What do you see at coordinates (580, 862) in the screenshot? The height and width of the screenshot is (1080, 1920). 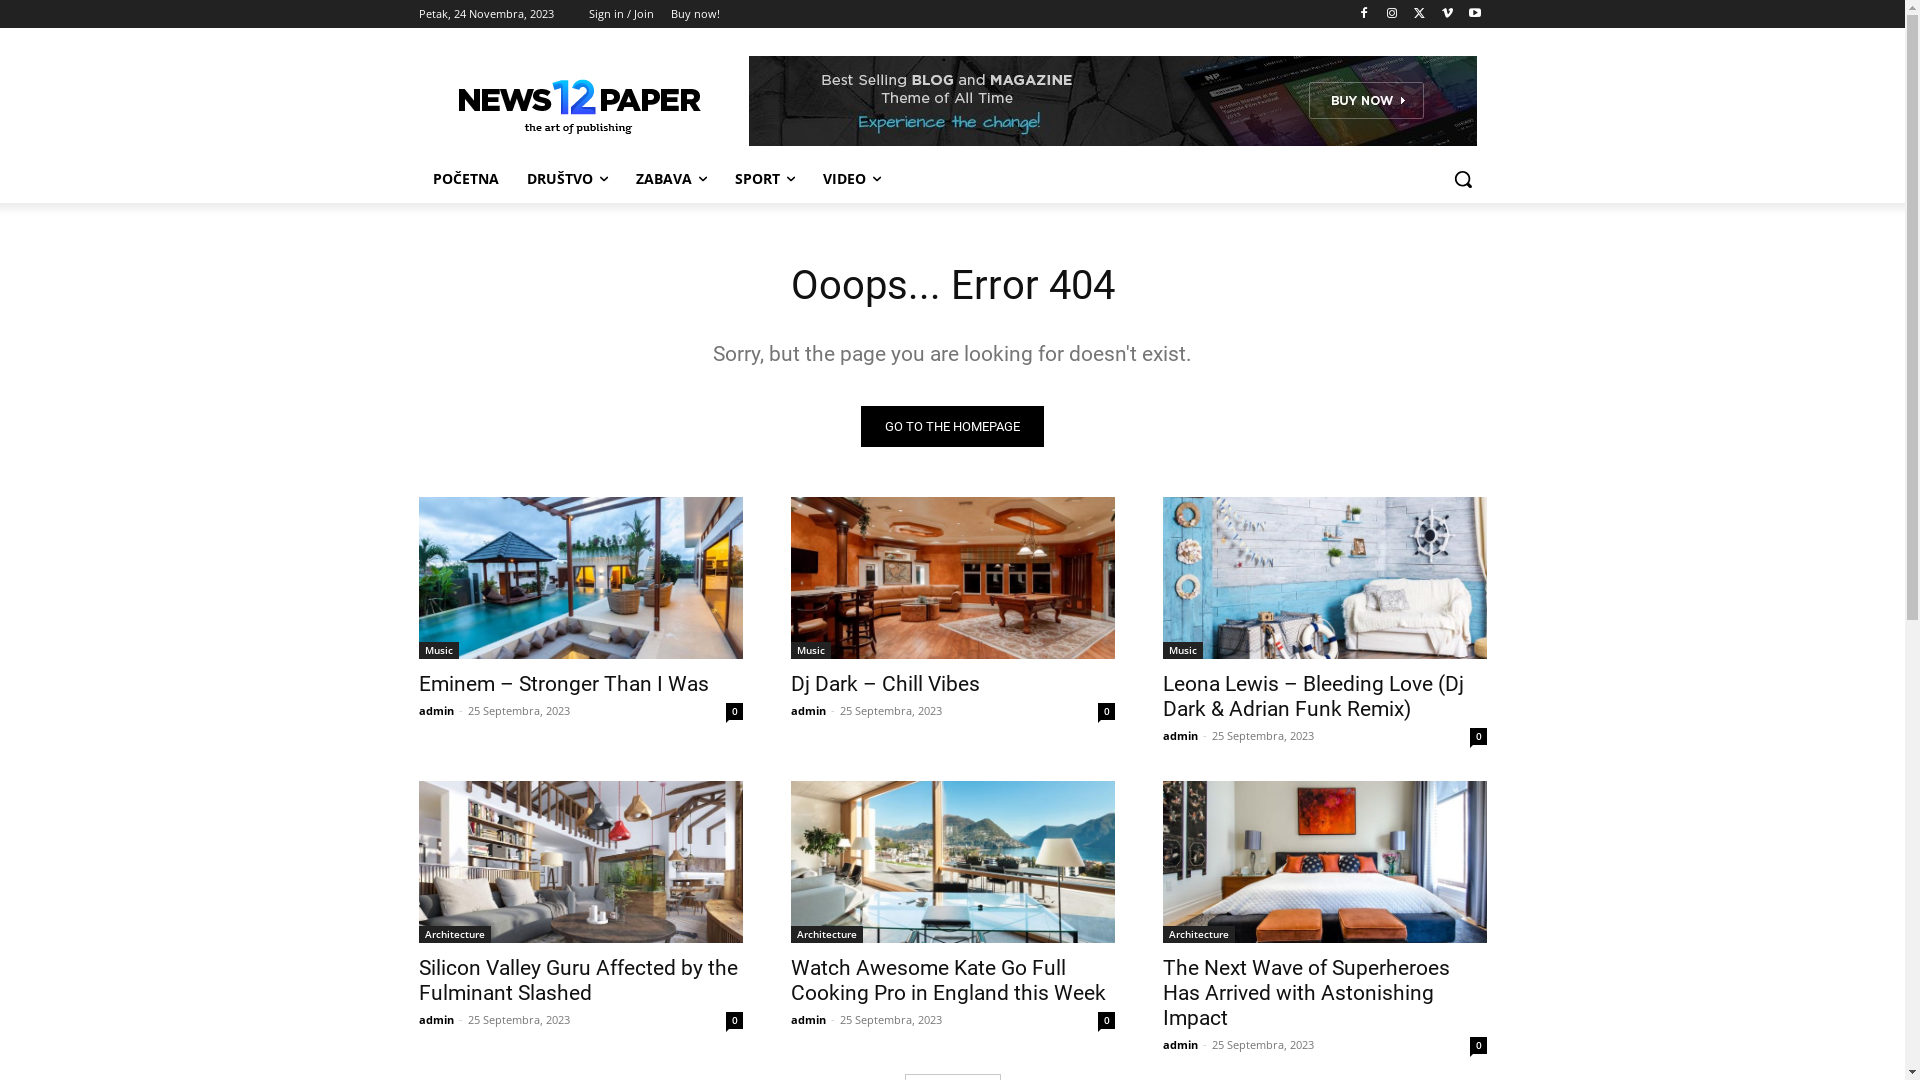 I see `Silicon Valley Guru Affected by the Fulminant Slashed` at bounding box center [580, 862].